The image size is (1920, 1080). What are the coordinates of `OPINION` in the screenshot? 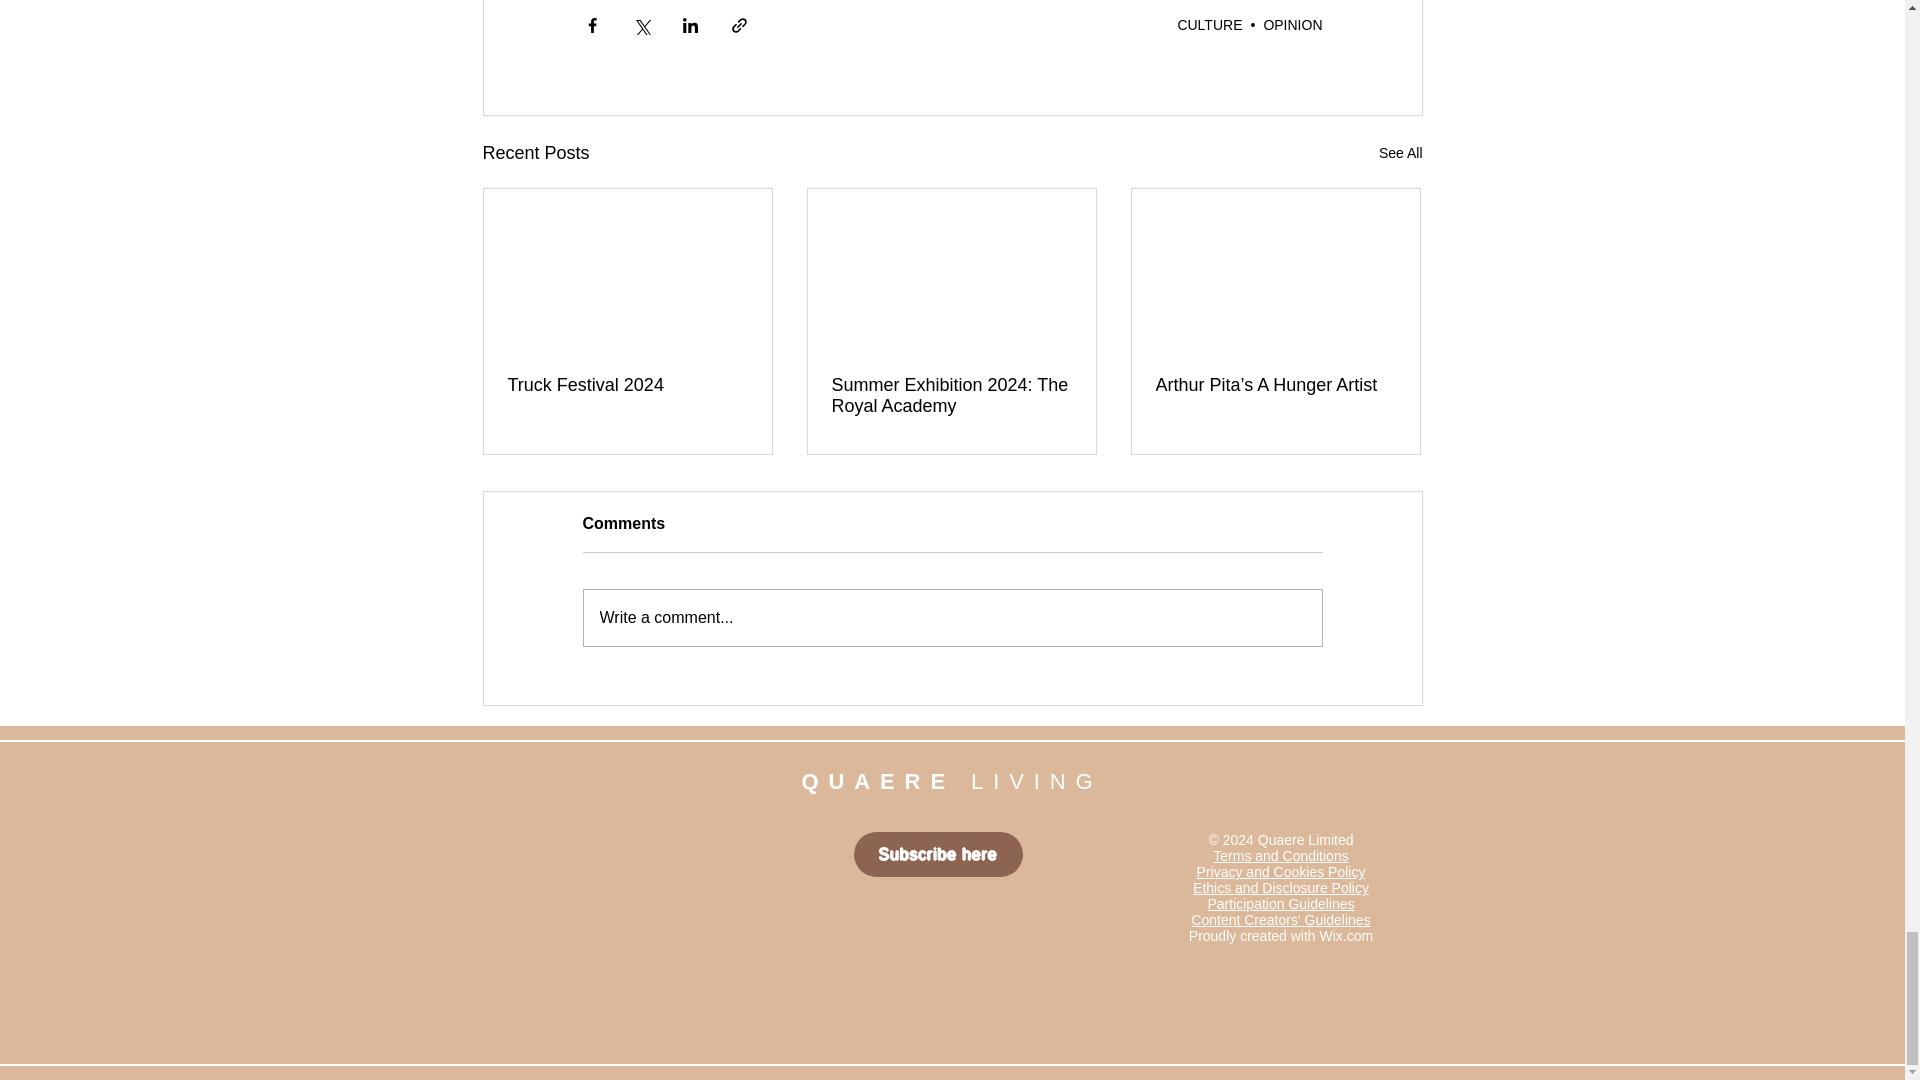 It's located at (1292, 25).